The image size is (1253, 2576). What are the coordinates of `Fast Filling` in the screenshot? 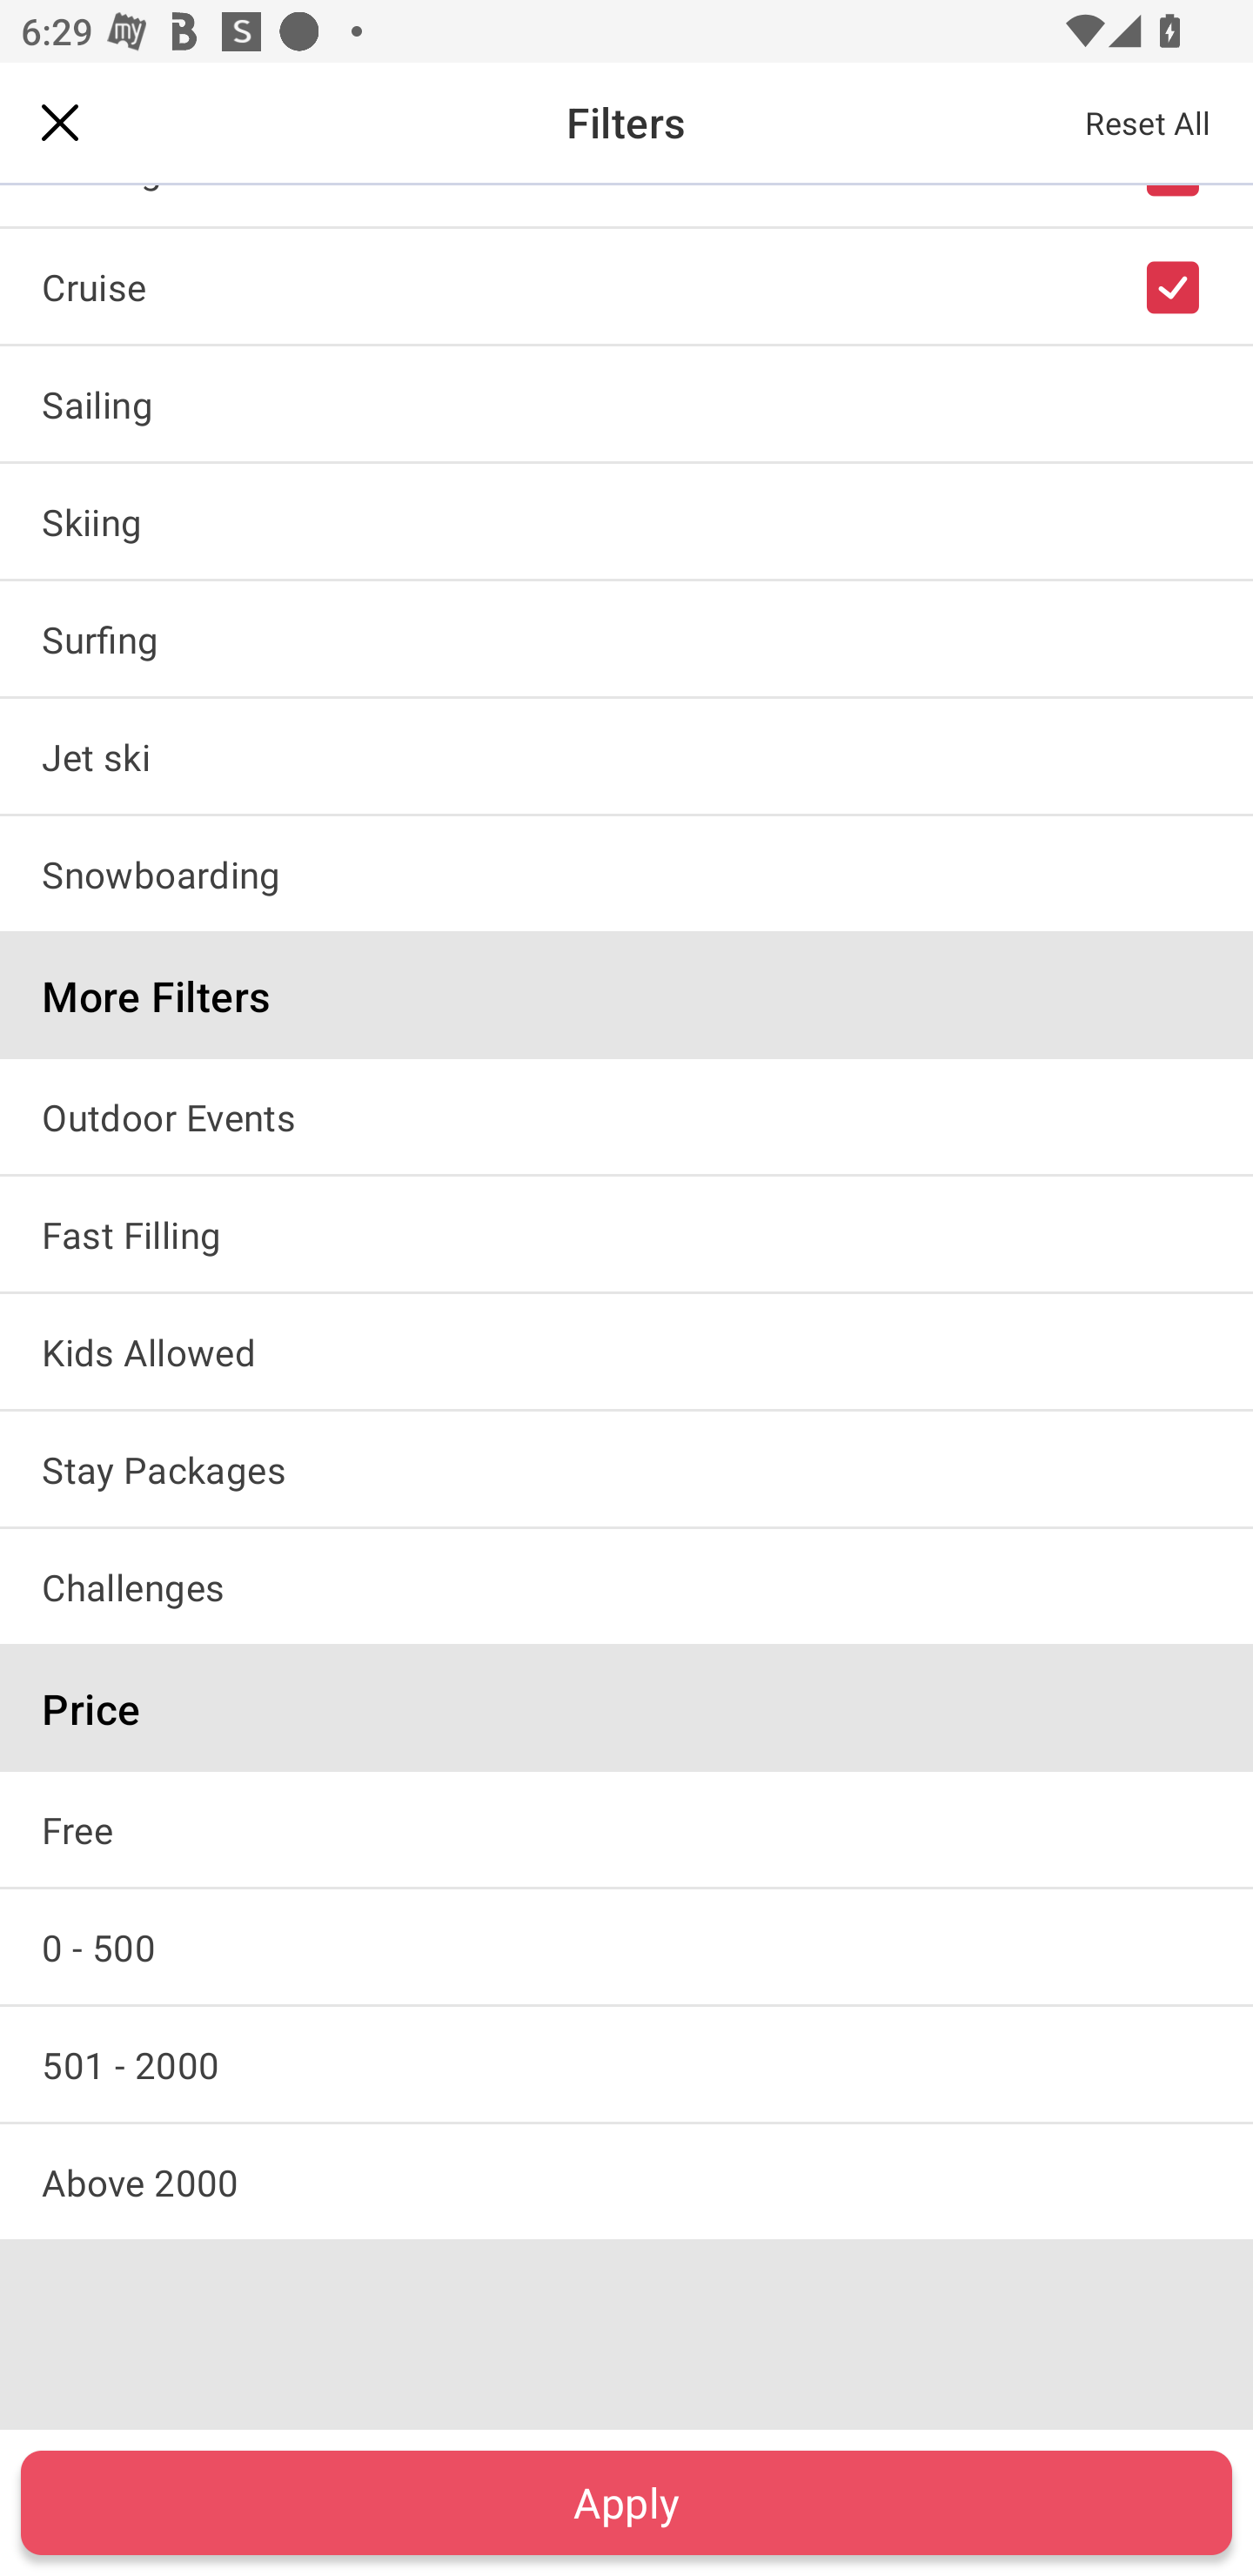 It's located at (626, 1233).